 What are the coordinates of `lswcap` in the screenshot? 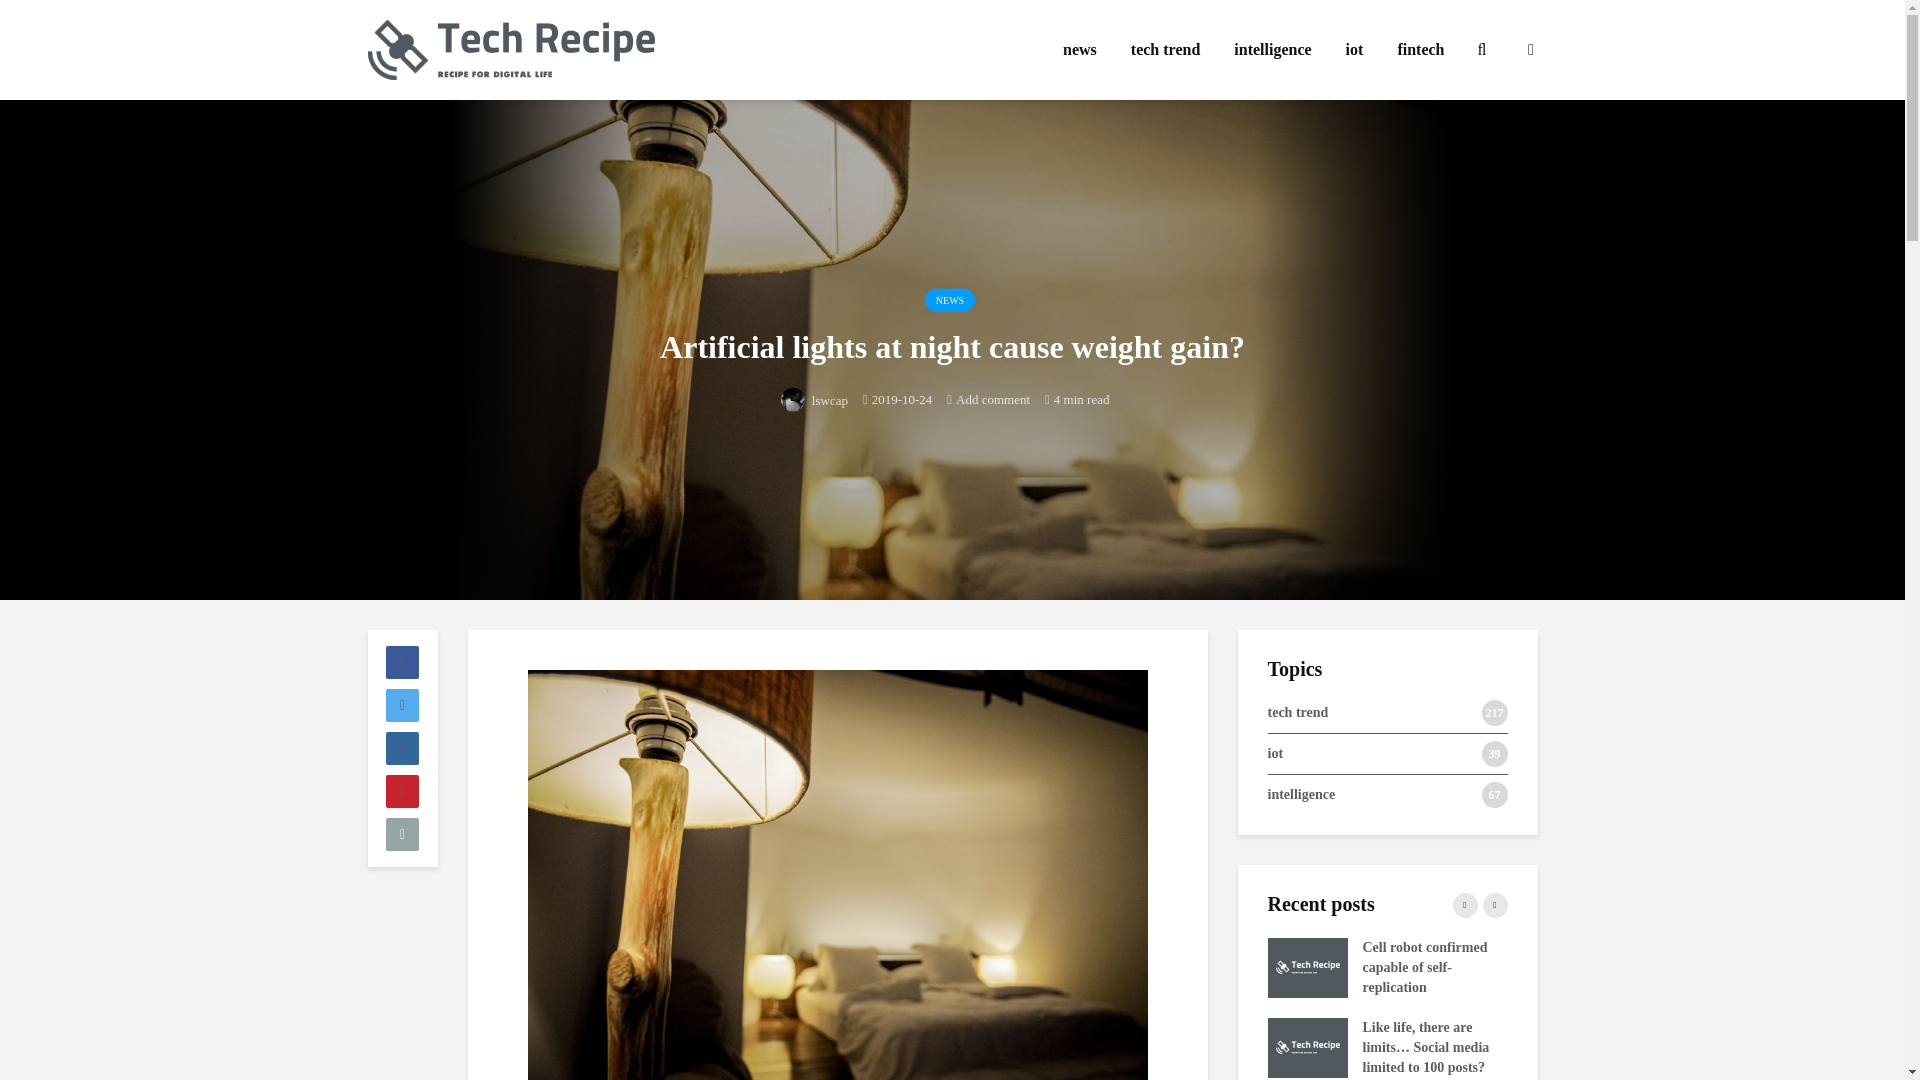 It's located at (814, 400).